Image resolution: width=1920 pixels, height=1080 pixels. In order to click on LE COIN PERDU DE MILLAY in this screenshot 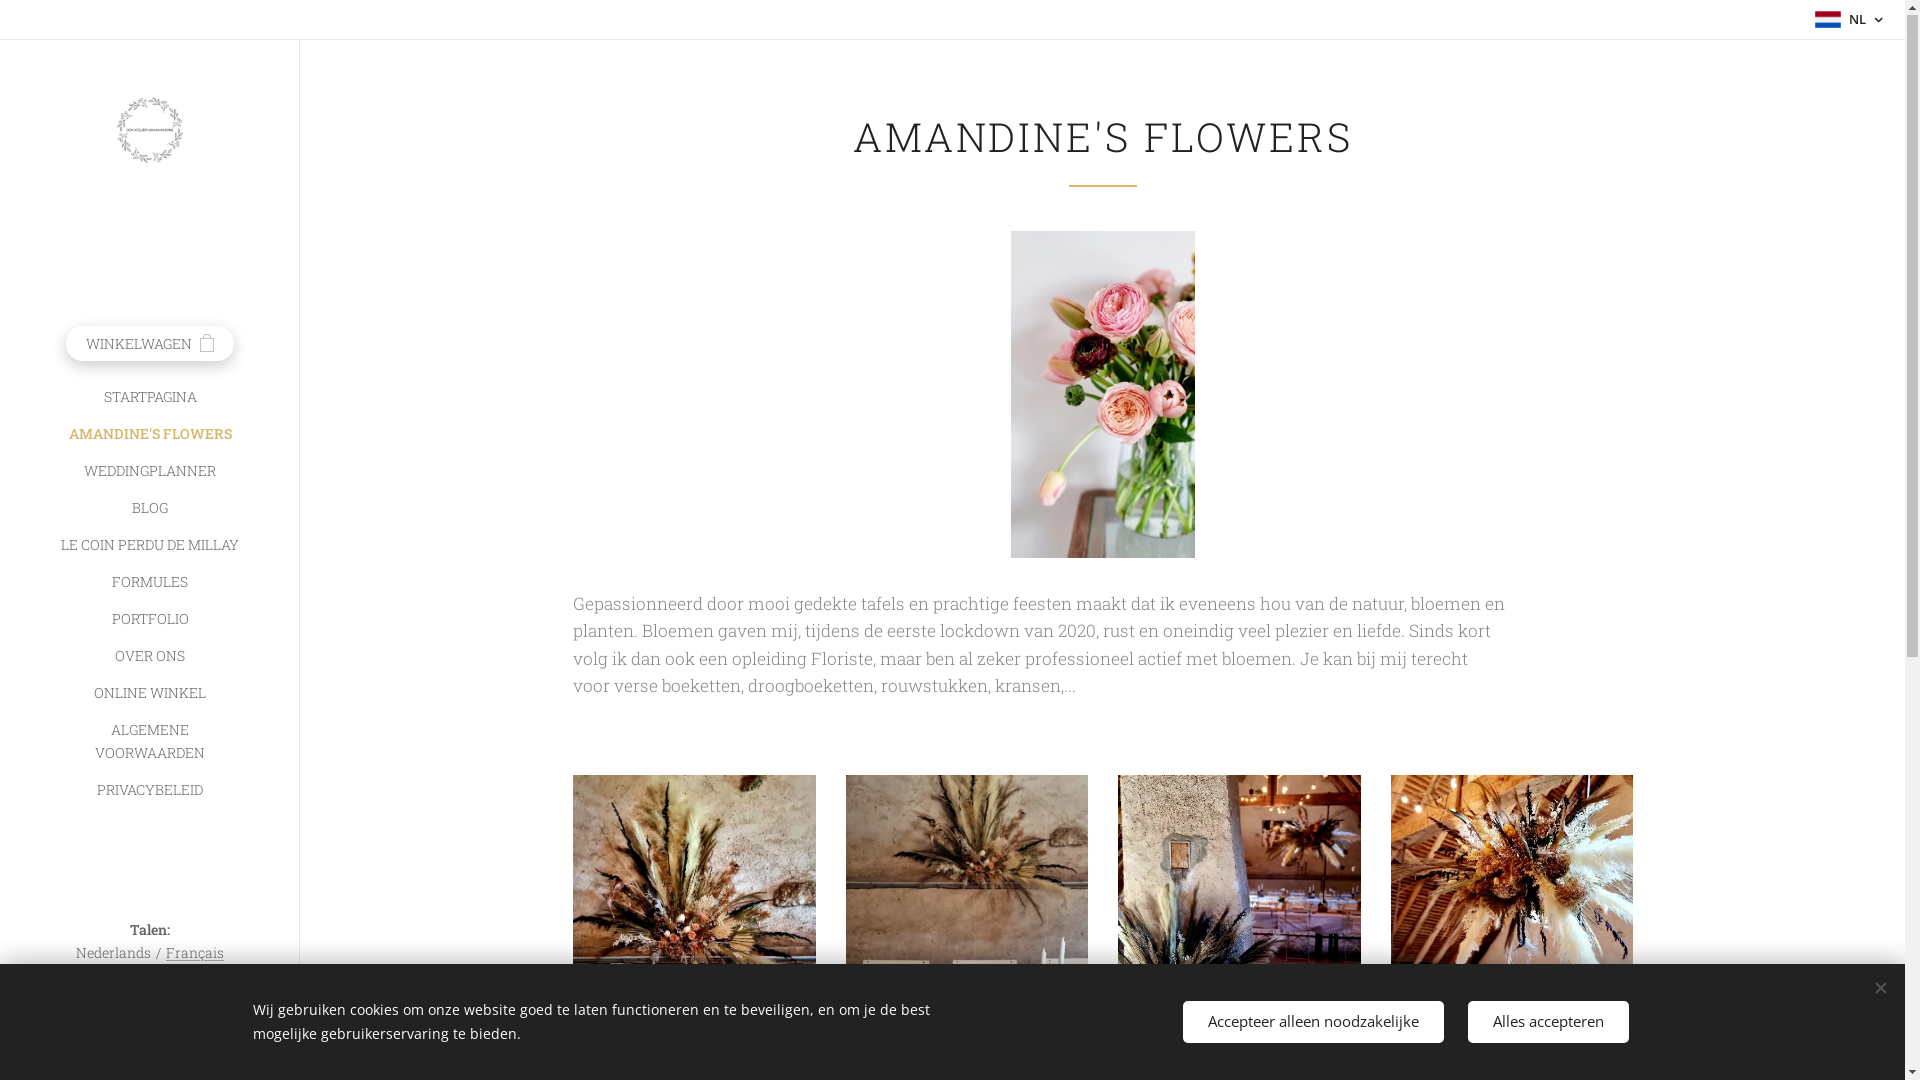, I will do `click(150, 546)`.